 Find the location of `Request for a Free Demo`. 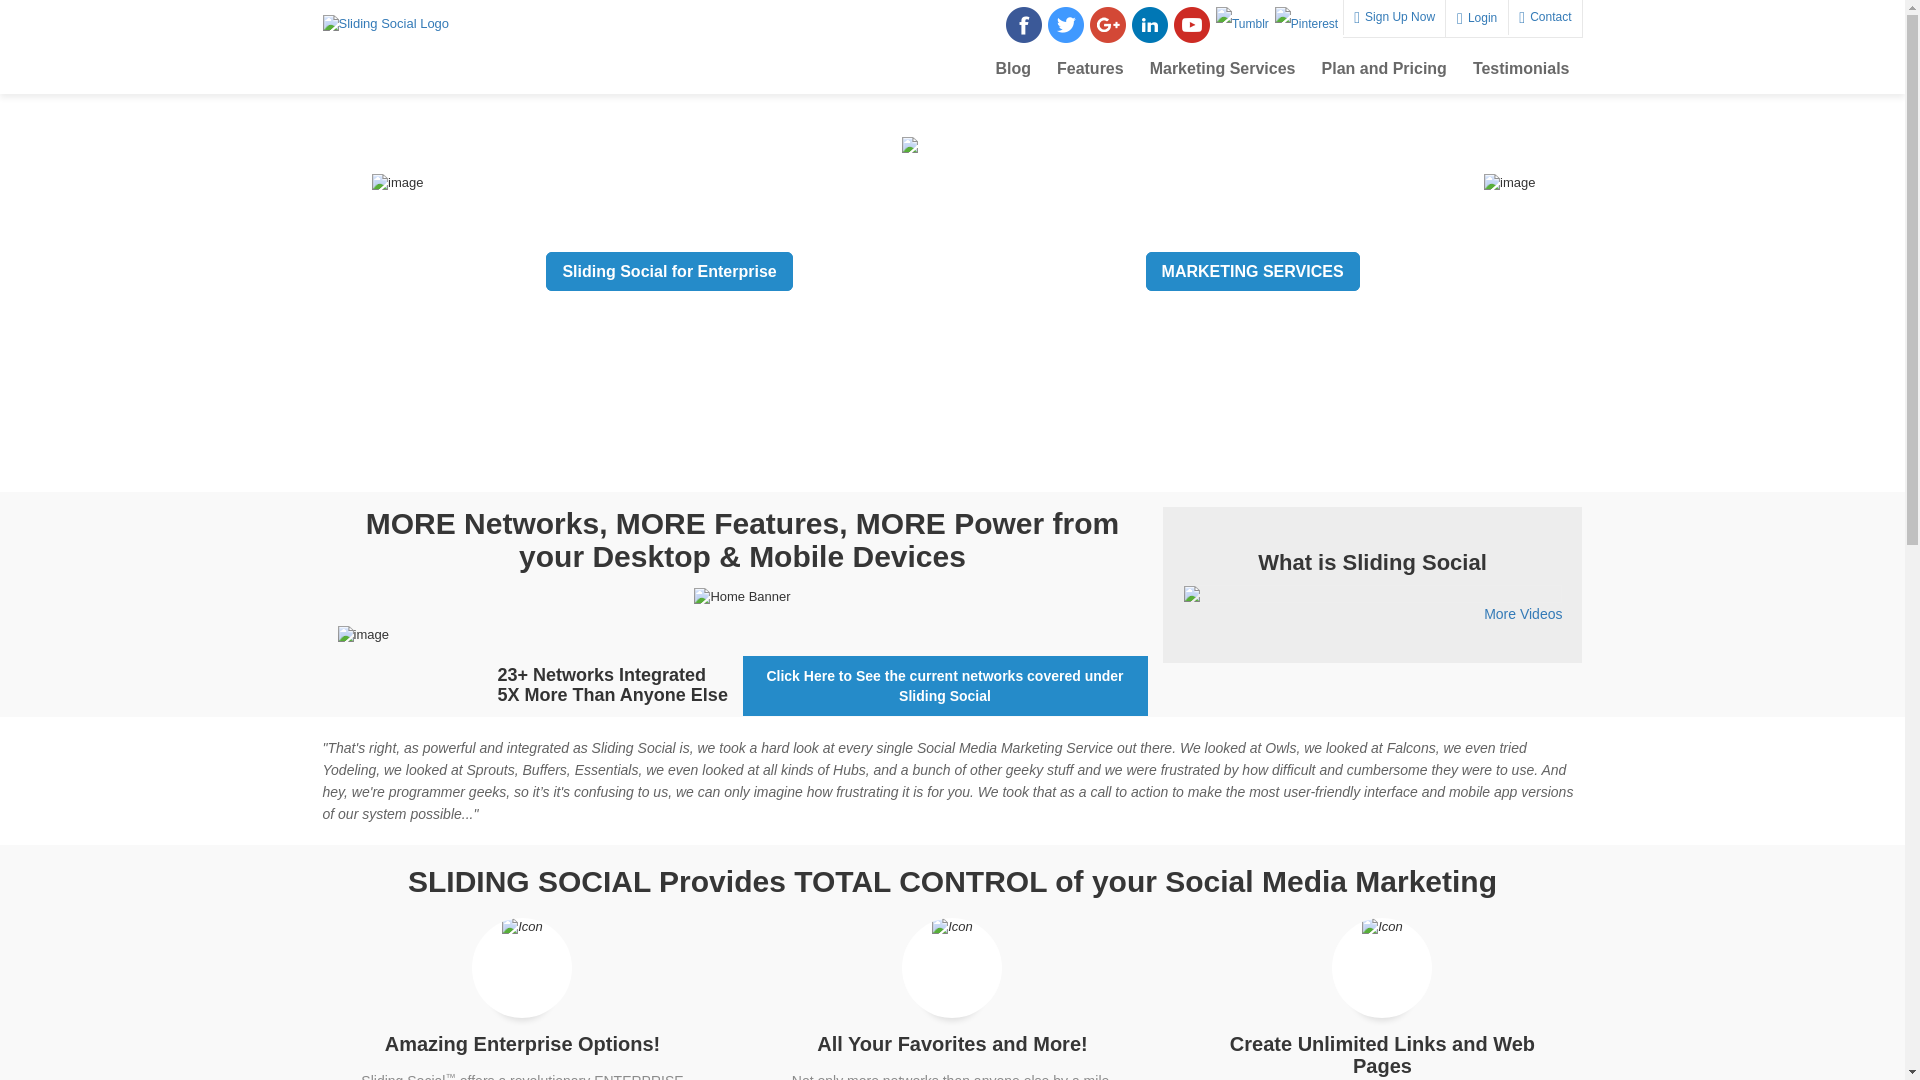

Request for a Free Demo is located at coordinates (1026, 286).